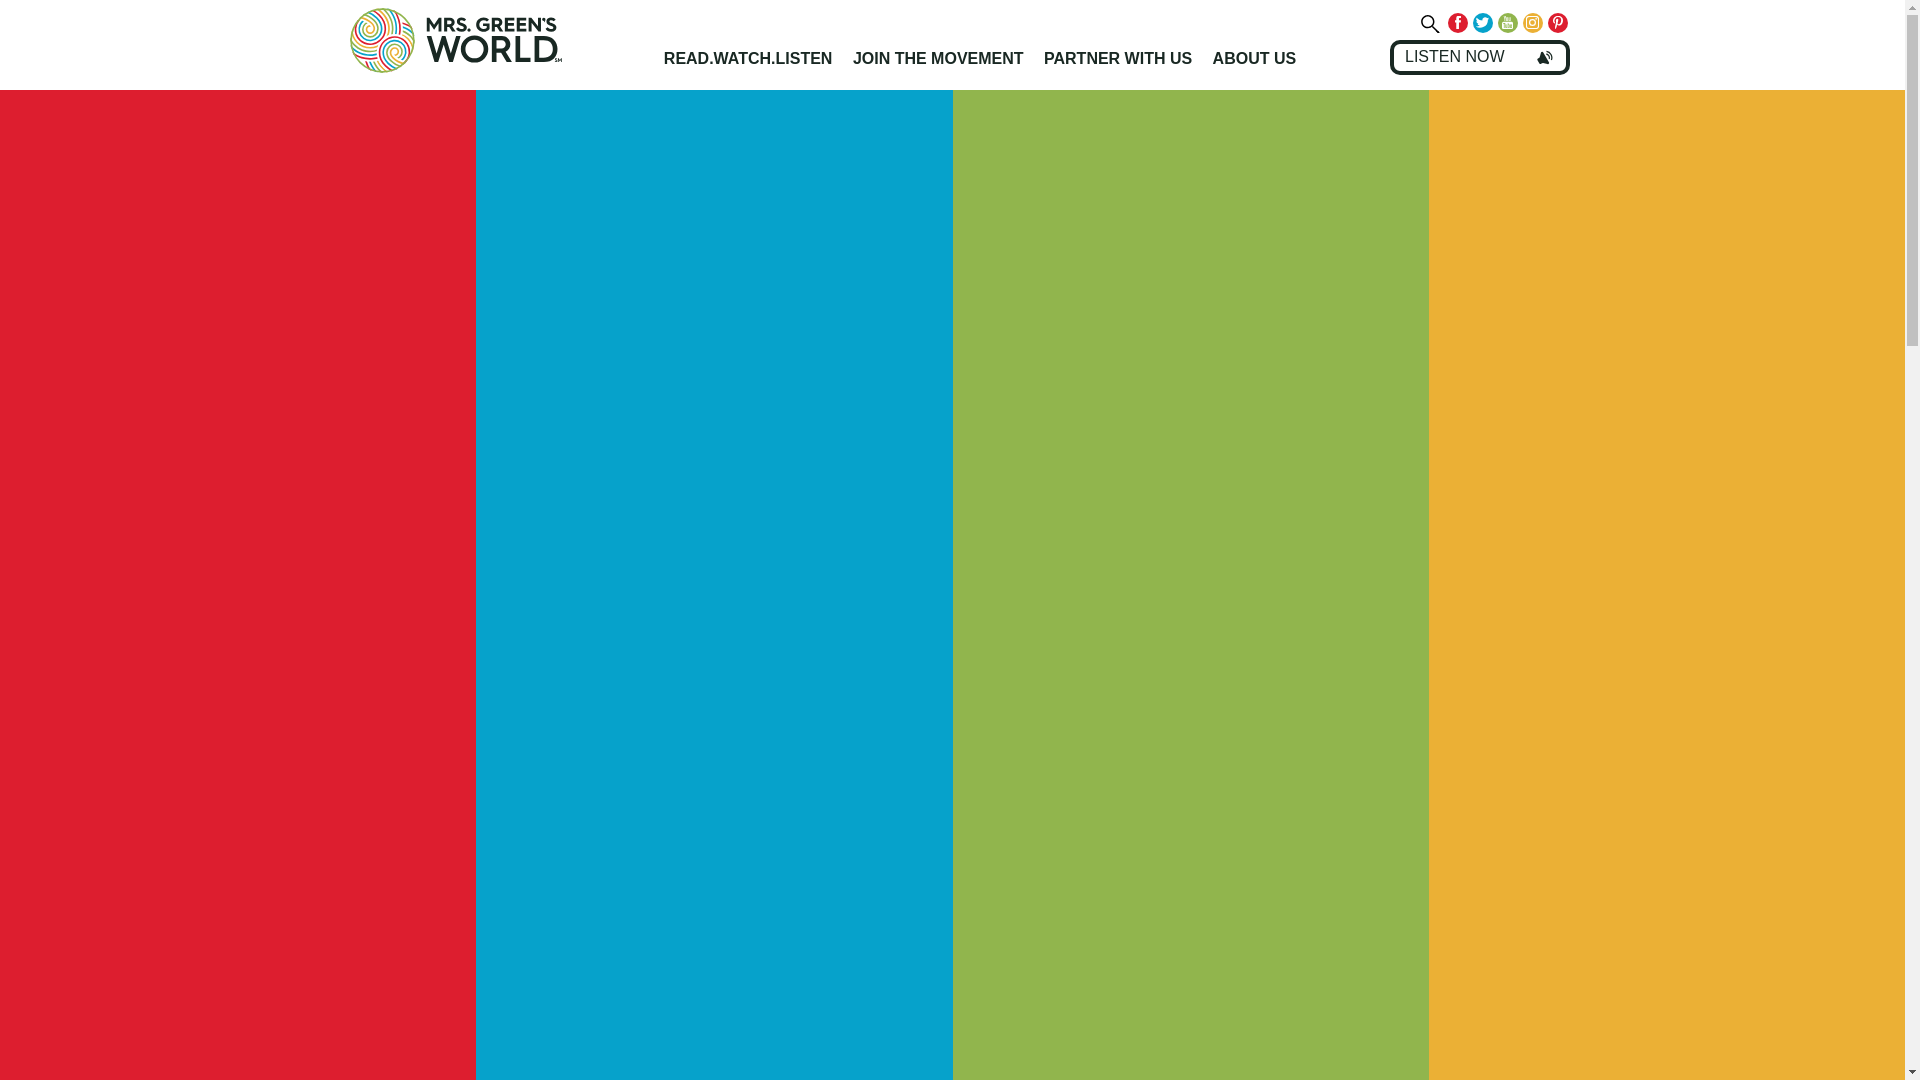 This screenshot has width=1920, height=1080. I want to click on partner-with-us, so click(1118, 58).